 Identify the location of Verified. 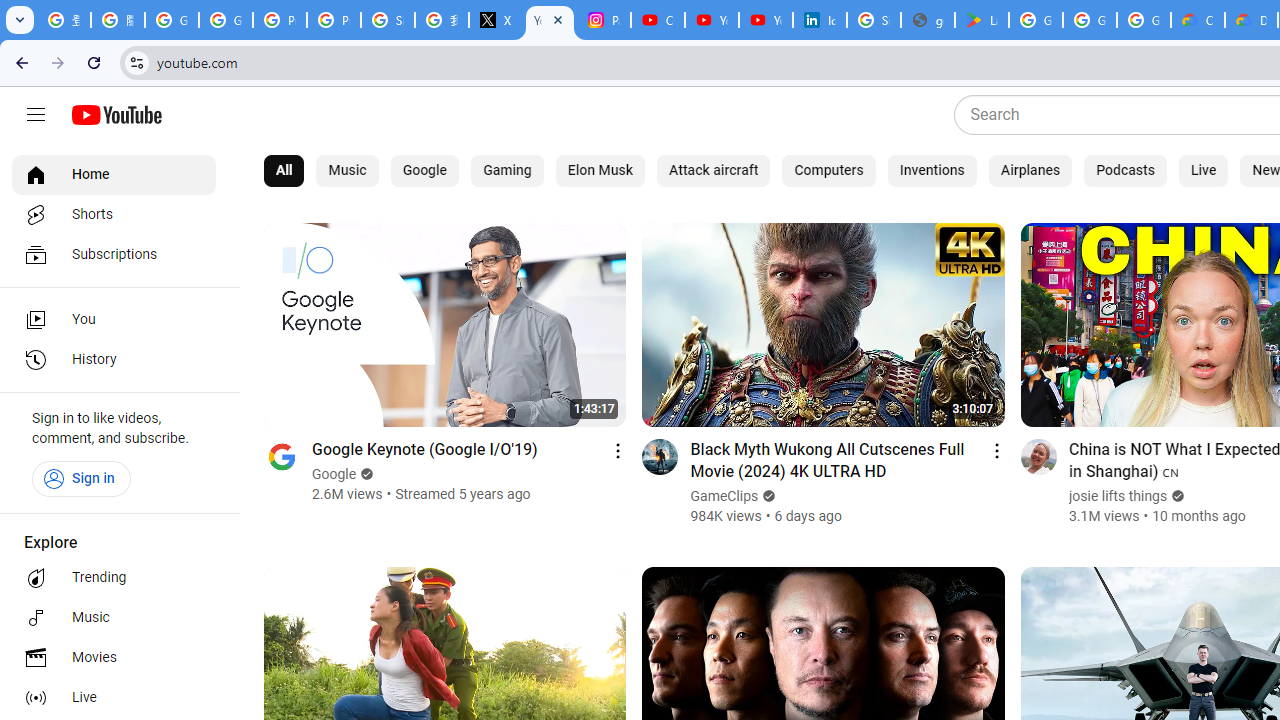
(1176, 496).